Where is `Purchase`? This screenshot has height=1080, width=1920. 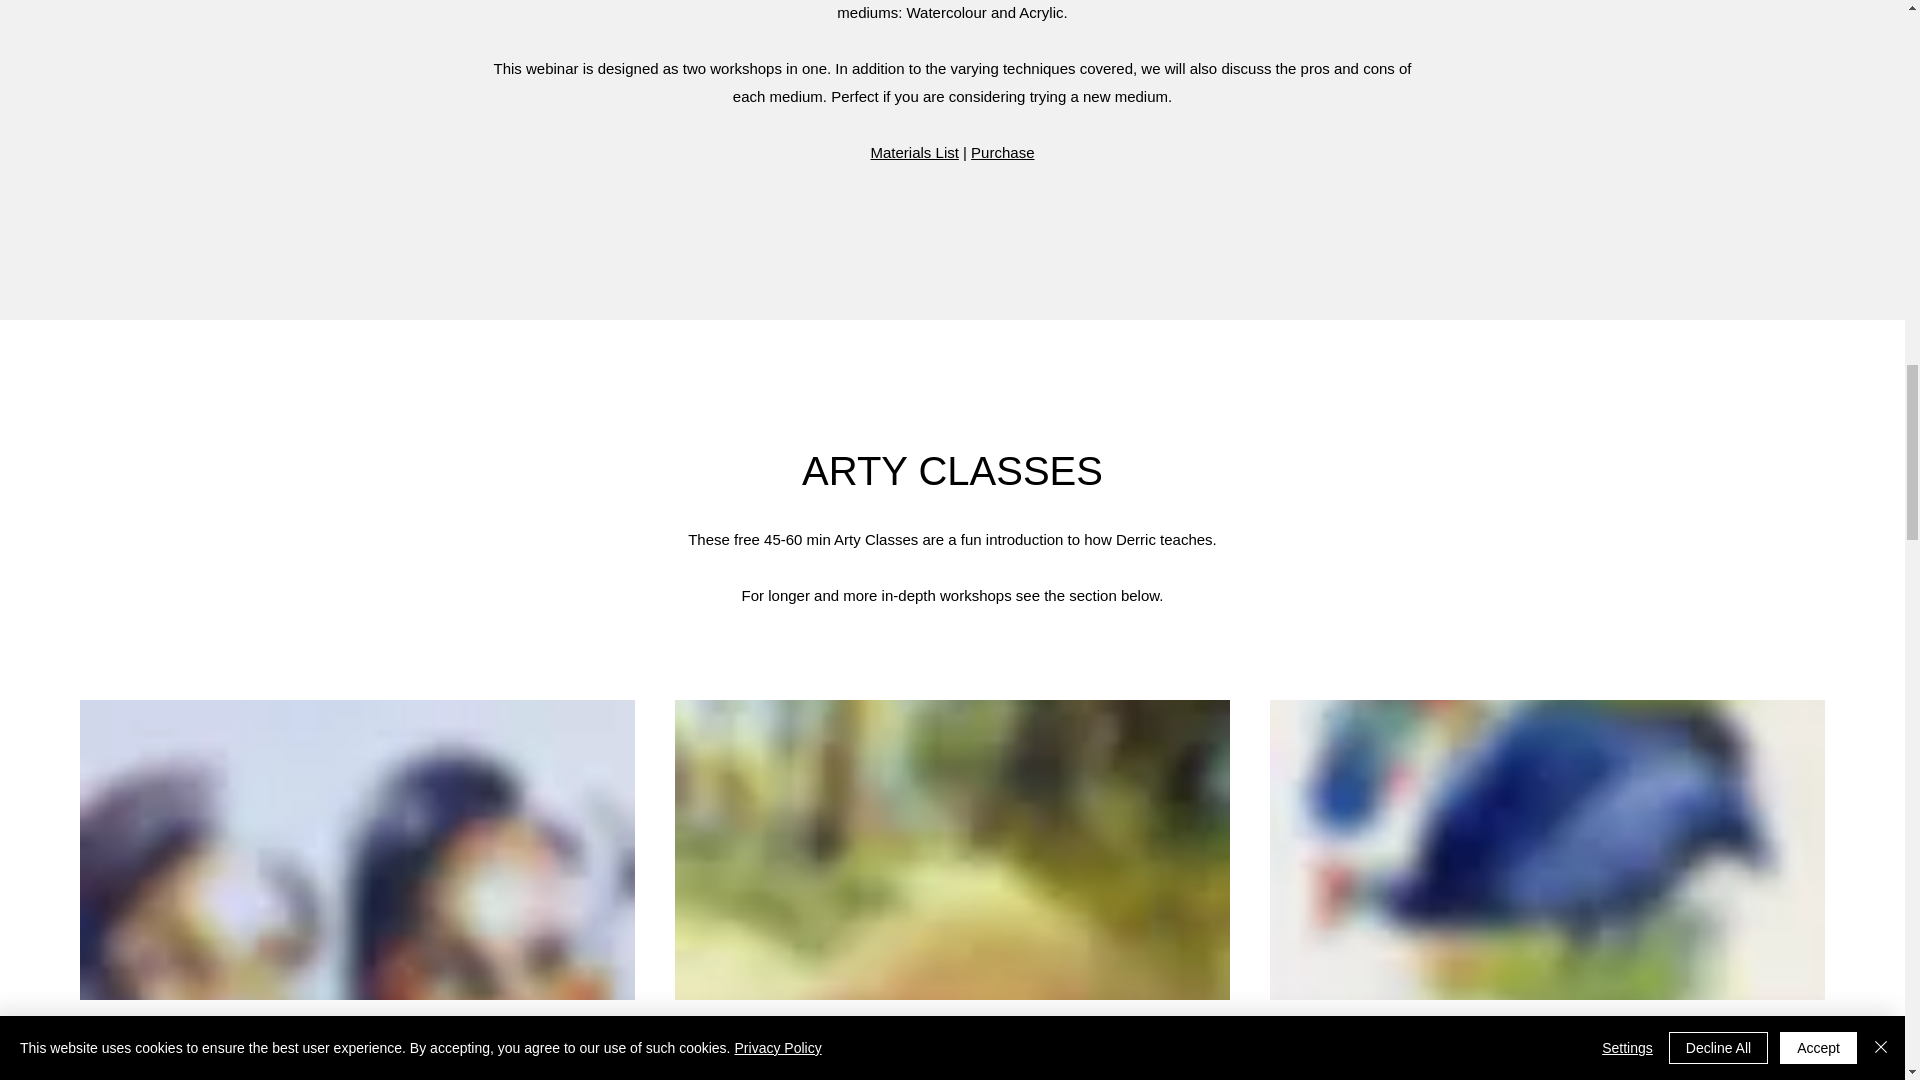
Purchase is located at coordinates (1002, 152).